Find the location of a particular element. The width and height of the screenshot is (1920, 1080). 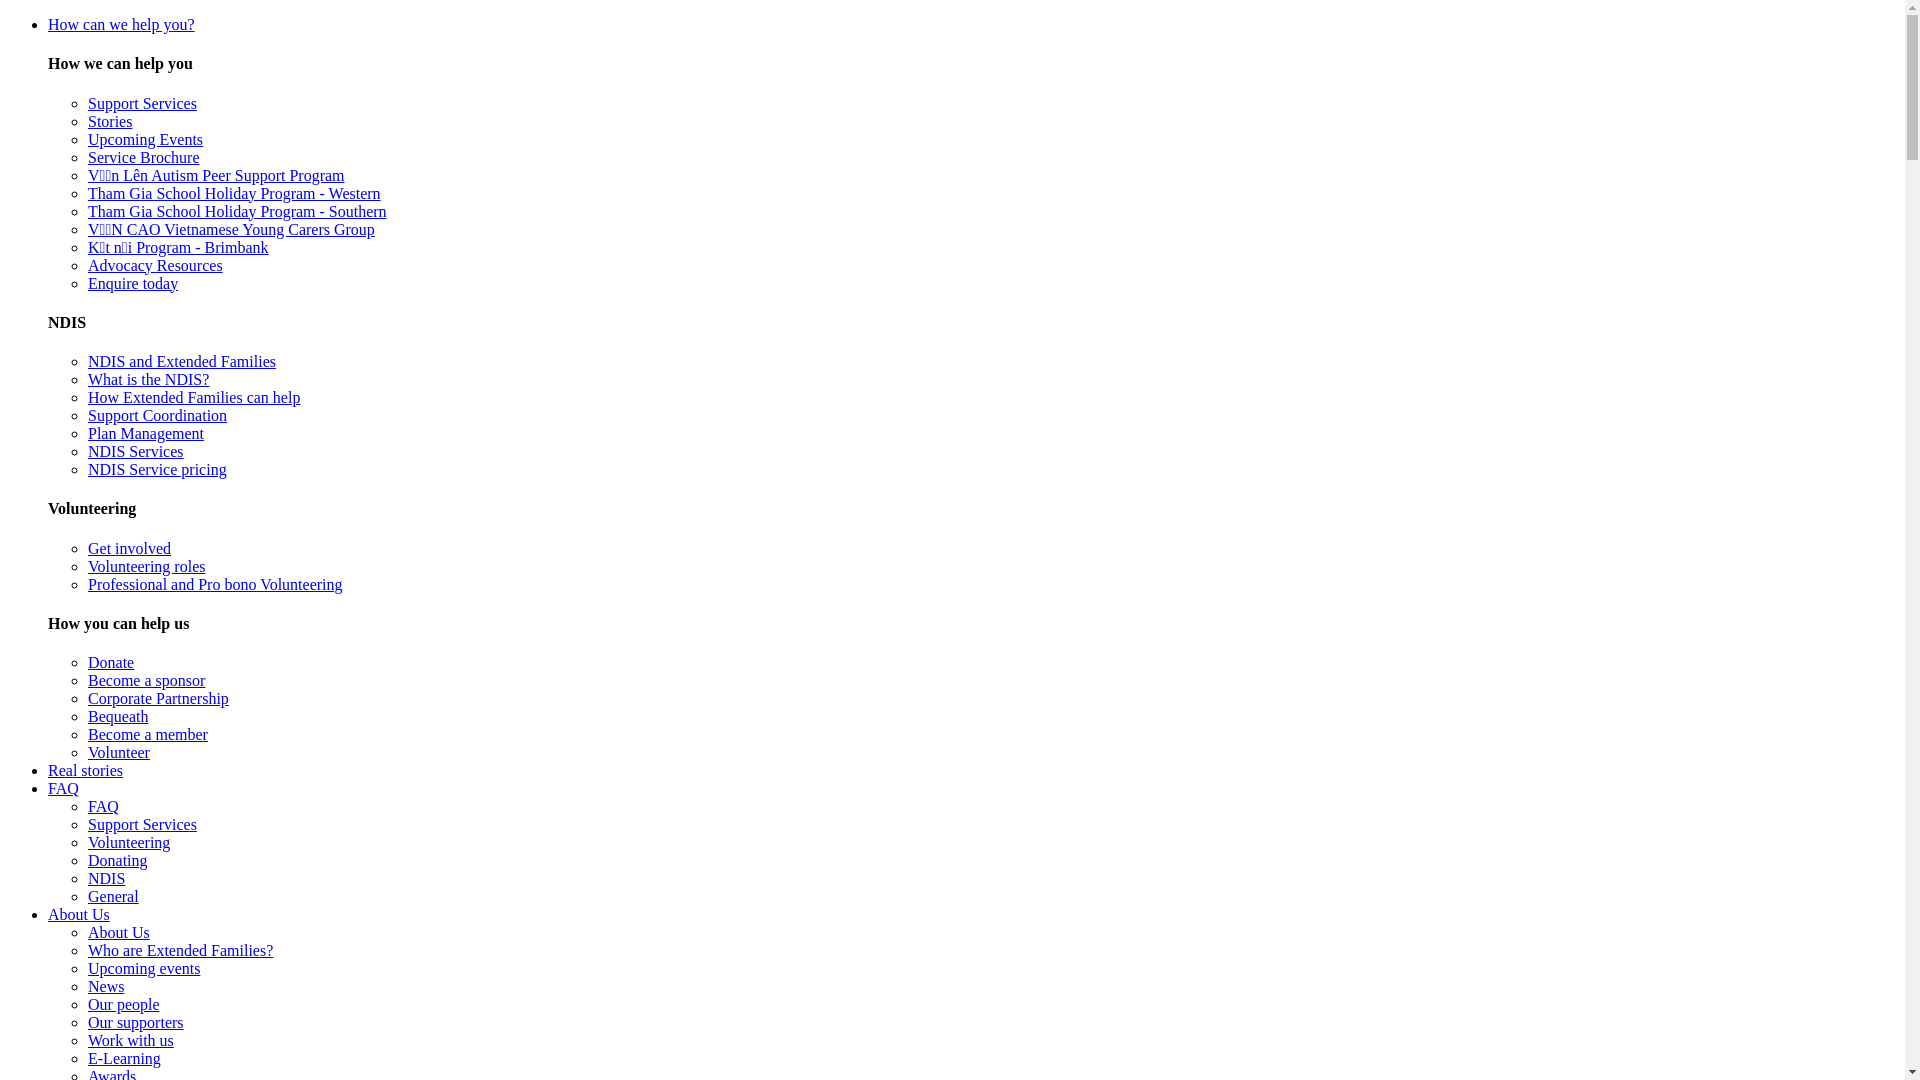

Service Brochure is located at coordinates (144, 158).